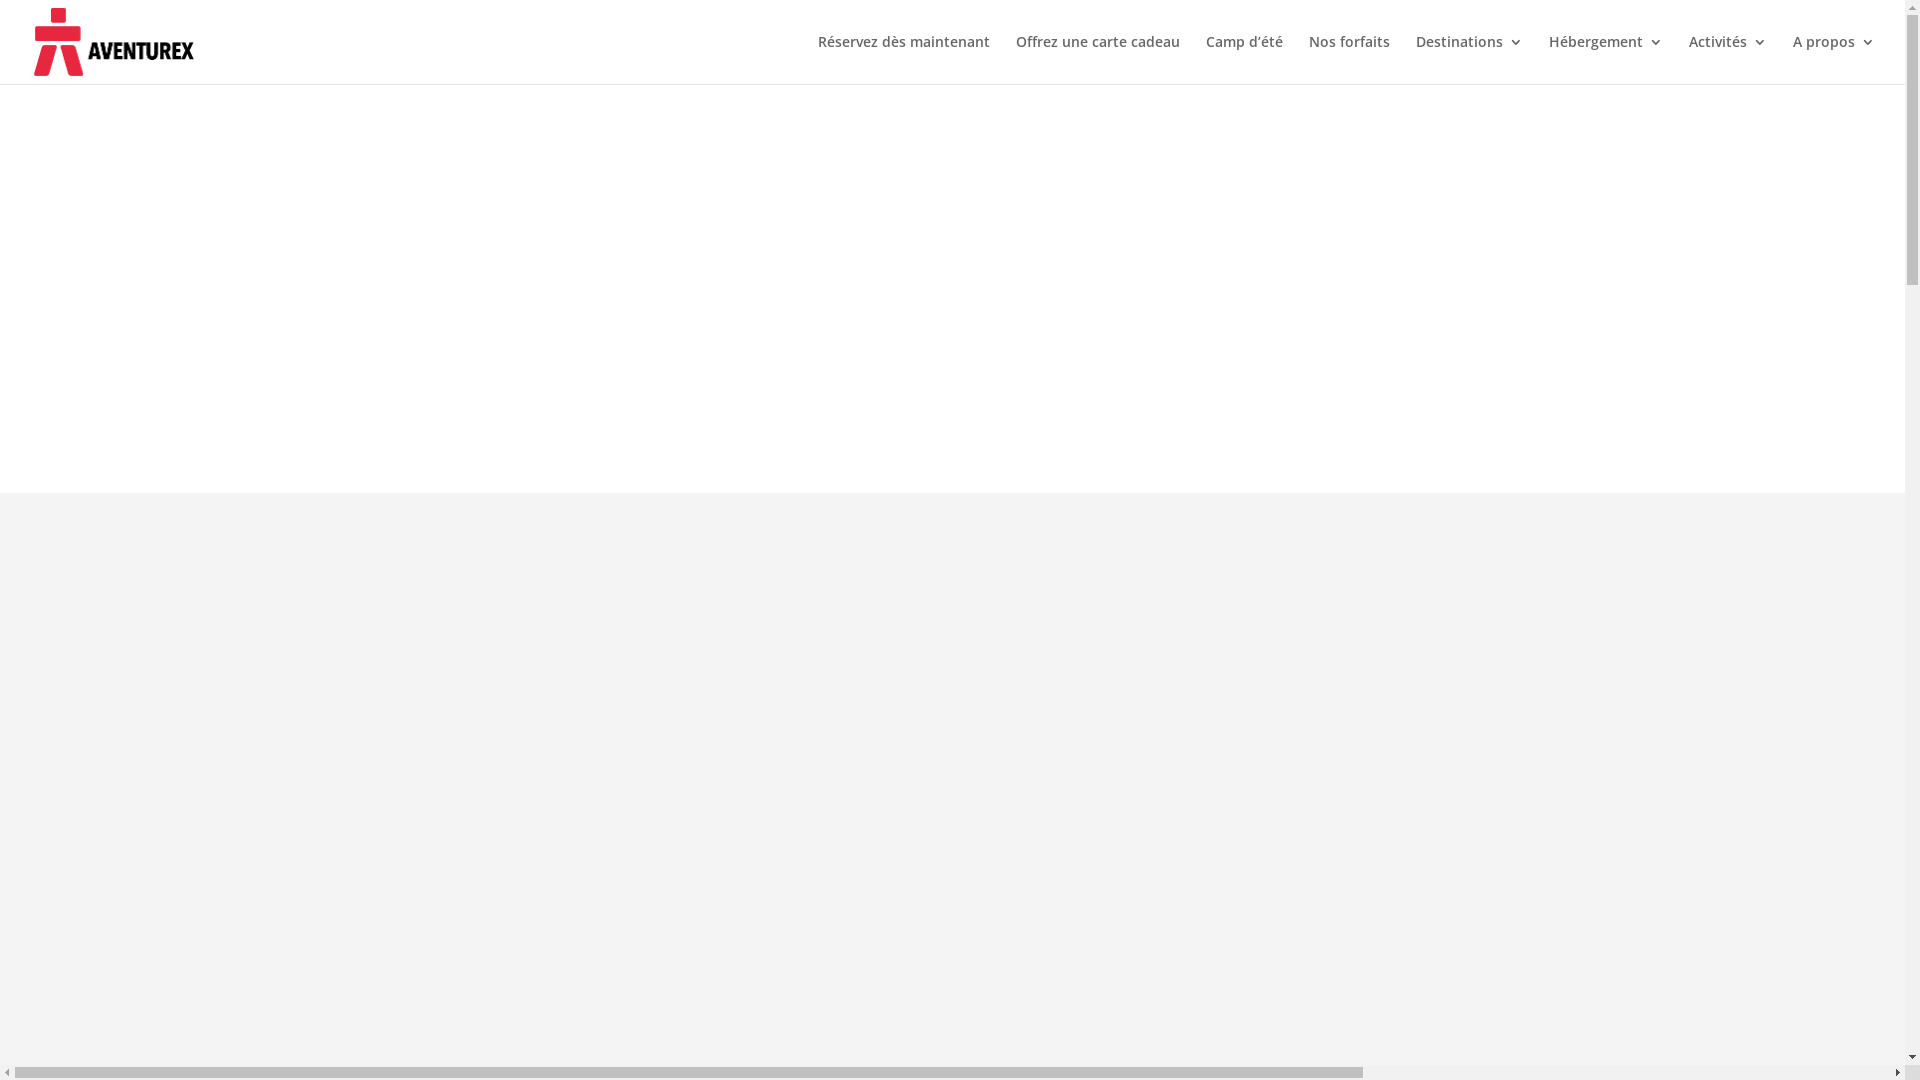 The width and height of the screenshot is (1920, 1080). What do you see at coordinates (1350, 60) in the screenshot?
I see `Nos forfaits` at bounding box center [1350, 60].